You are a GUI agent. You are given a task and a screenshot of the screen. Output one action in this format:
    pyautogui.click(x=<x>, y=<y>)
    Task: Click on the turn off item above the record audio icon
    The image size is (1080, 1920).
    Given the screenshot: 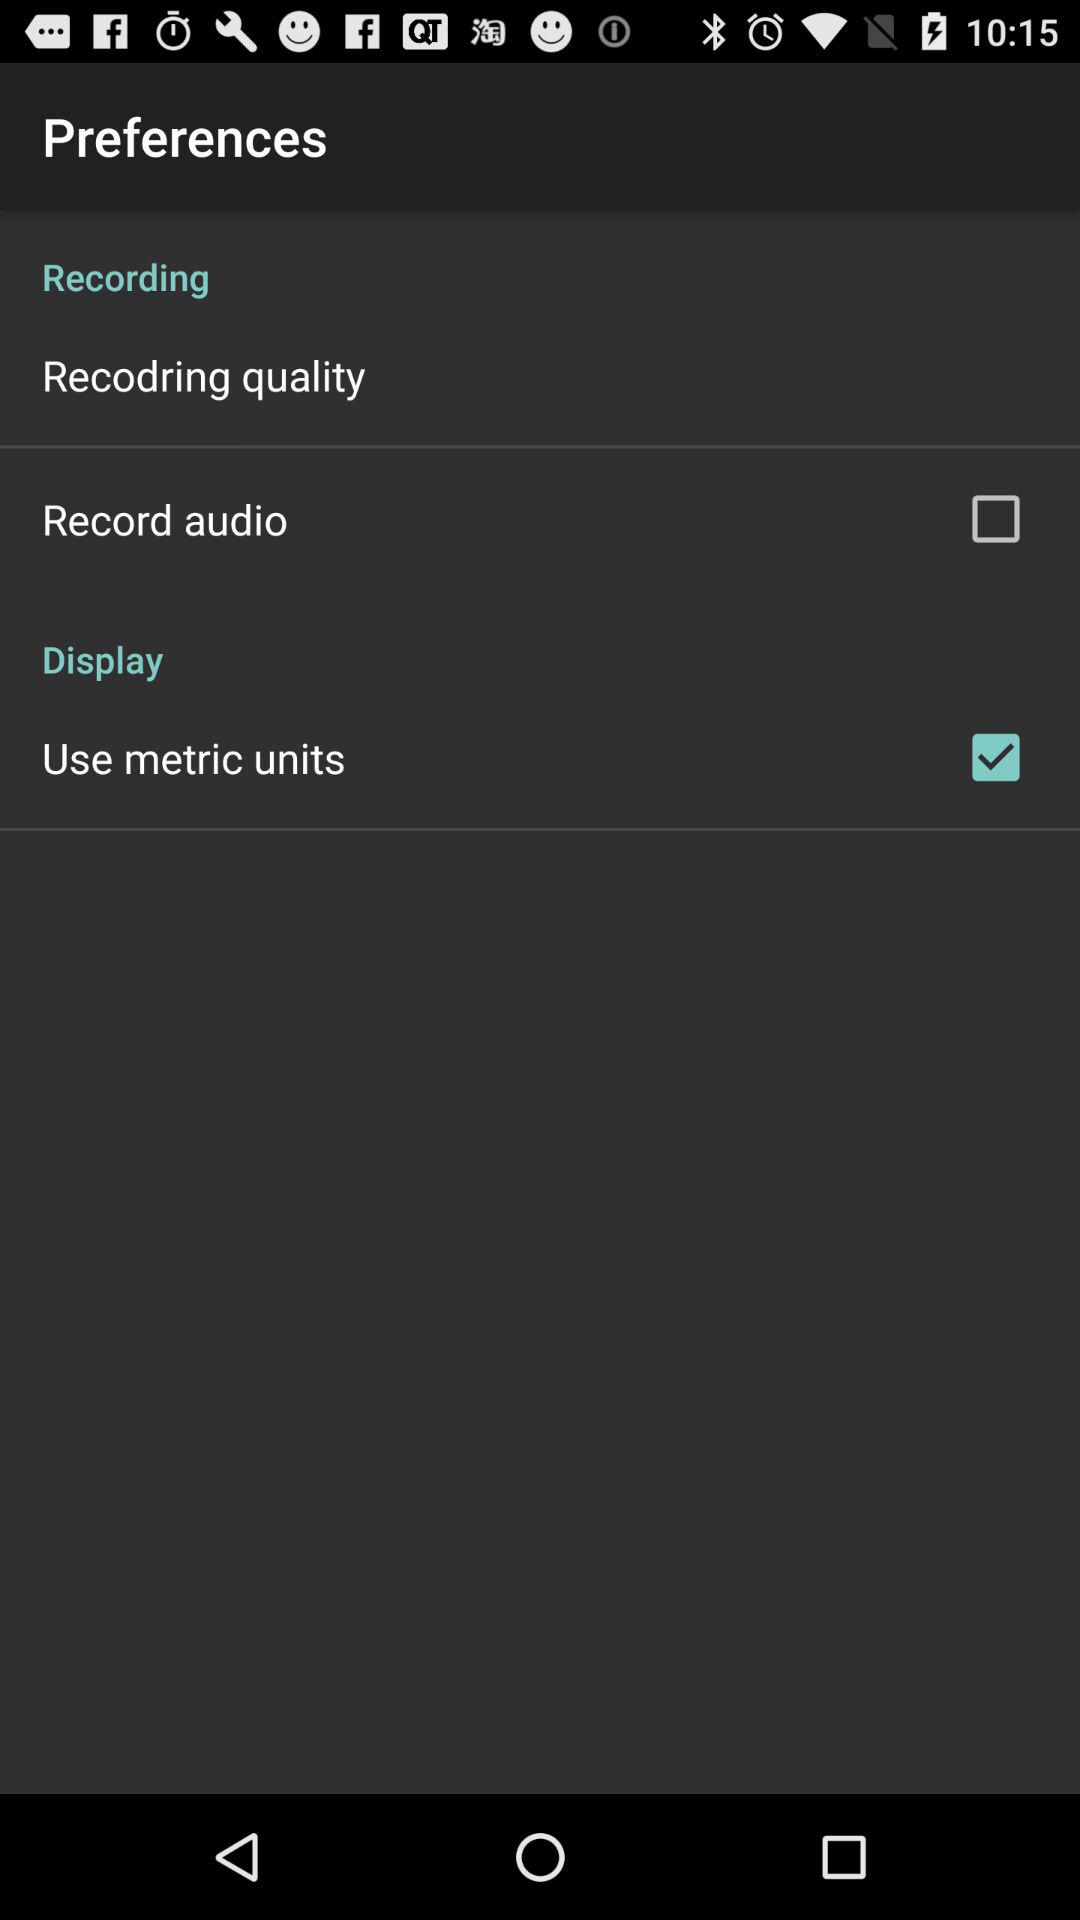 What is the action you would take?
    pyautogui.click(x=204, y=374)
    